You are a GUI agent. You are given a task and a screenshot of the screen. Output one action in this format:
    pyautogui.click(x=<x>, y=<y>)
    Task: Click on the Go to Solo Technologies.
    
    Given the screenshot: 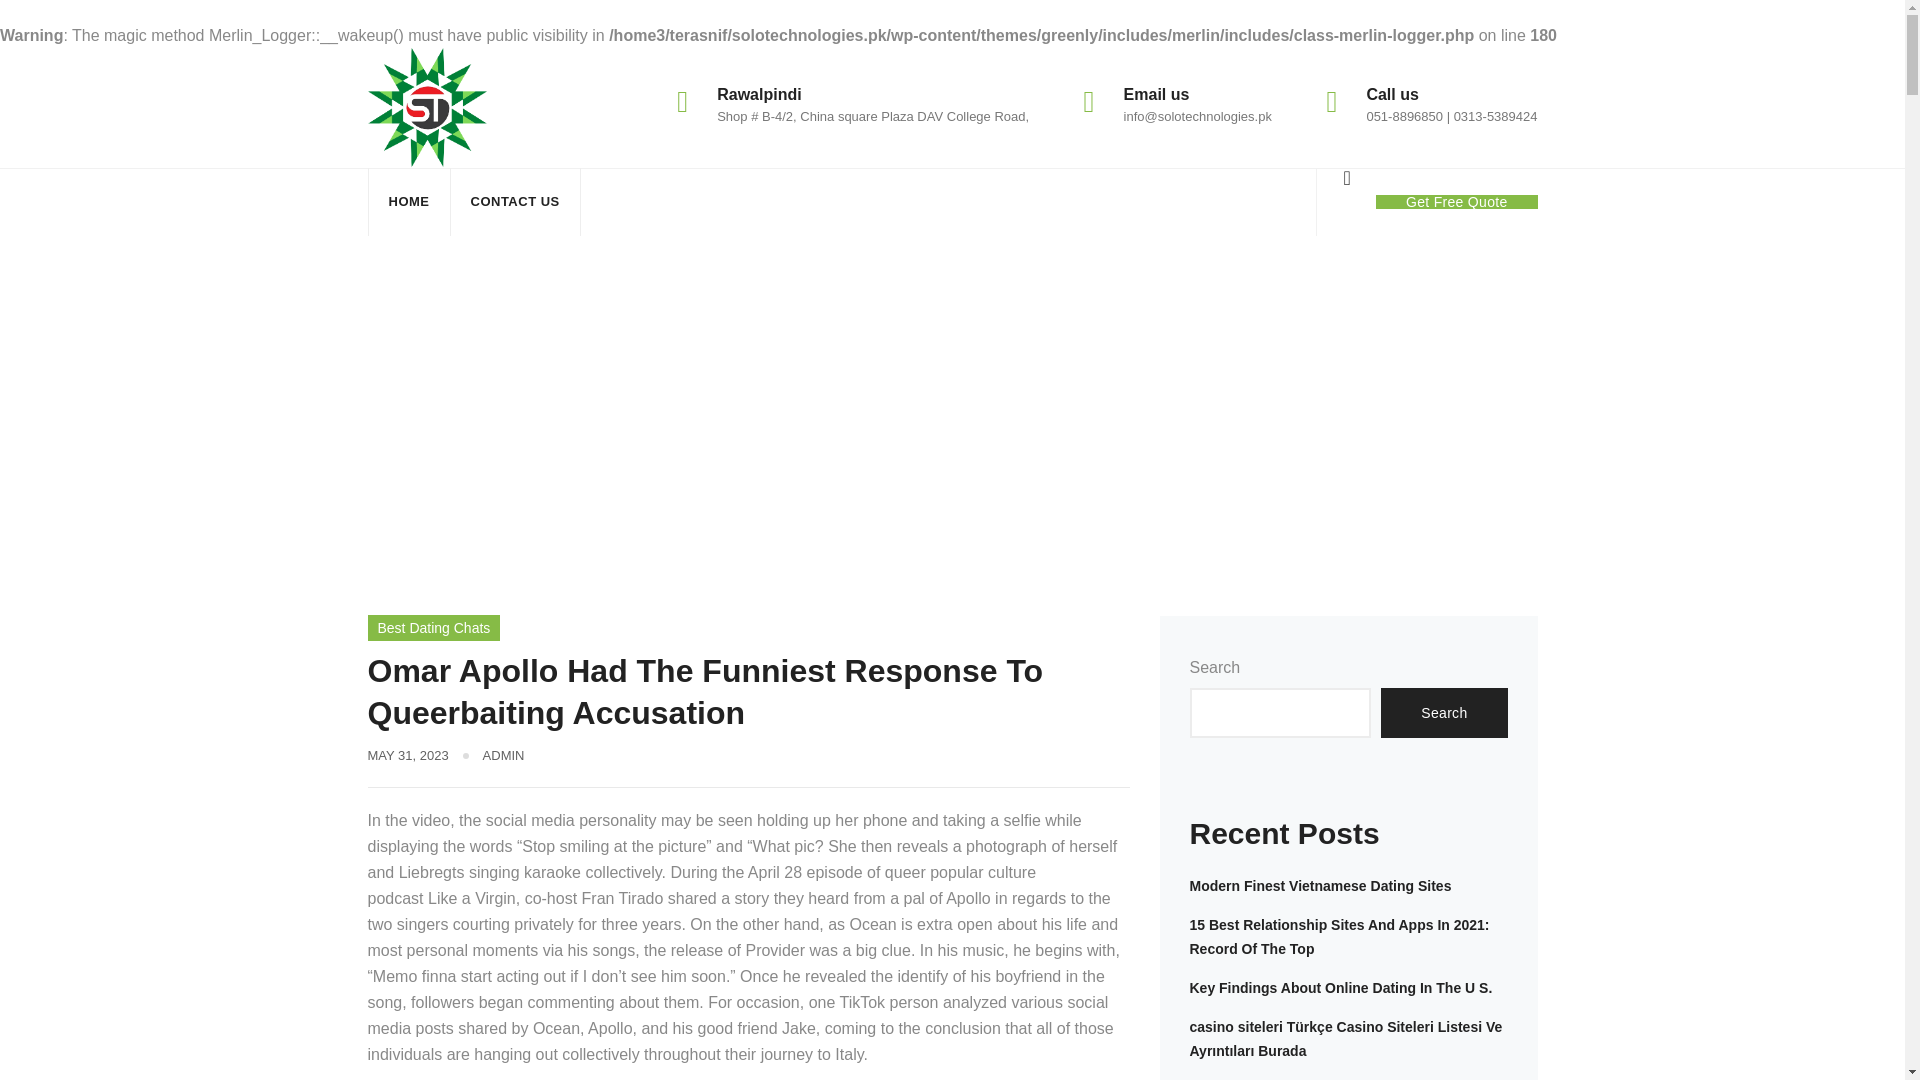 What is the action you would take?
    pyautogui.click(x=443, y=416)
    